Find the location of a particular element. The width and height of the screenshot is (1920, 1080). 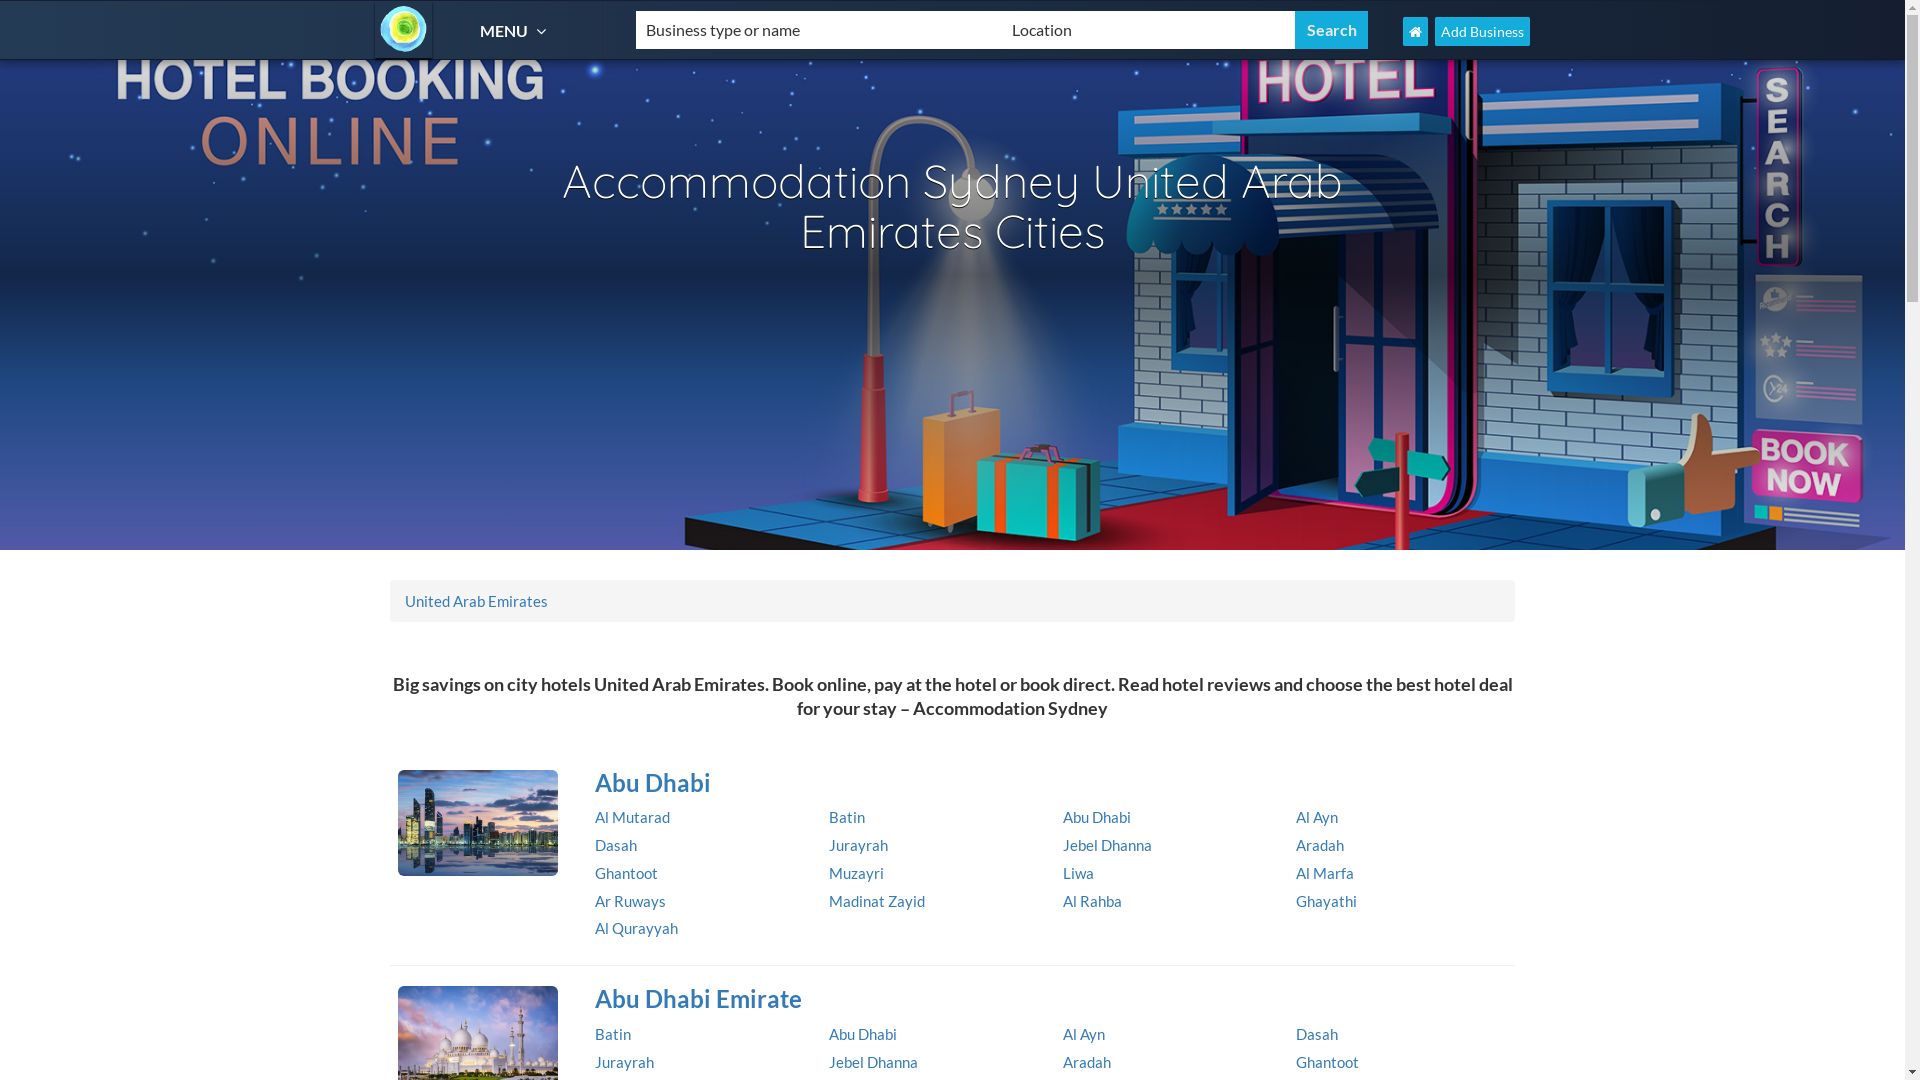

Al Rahba is located at coordinates (1092, 901).